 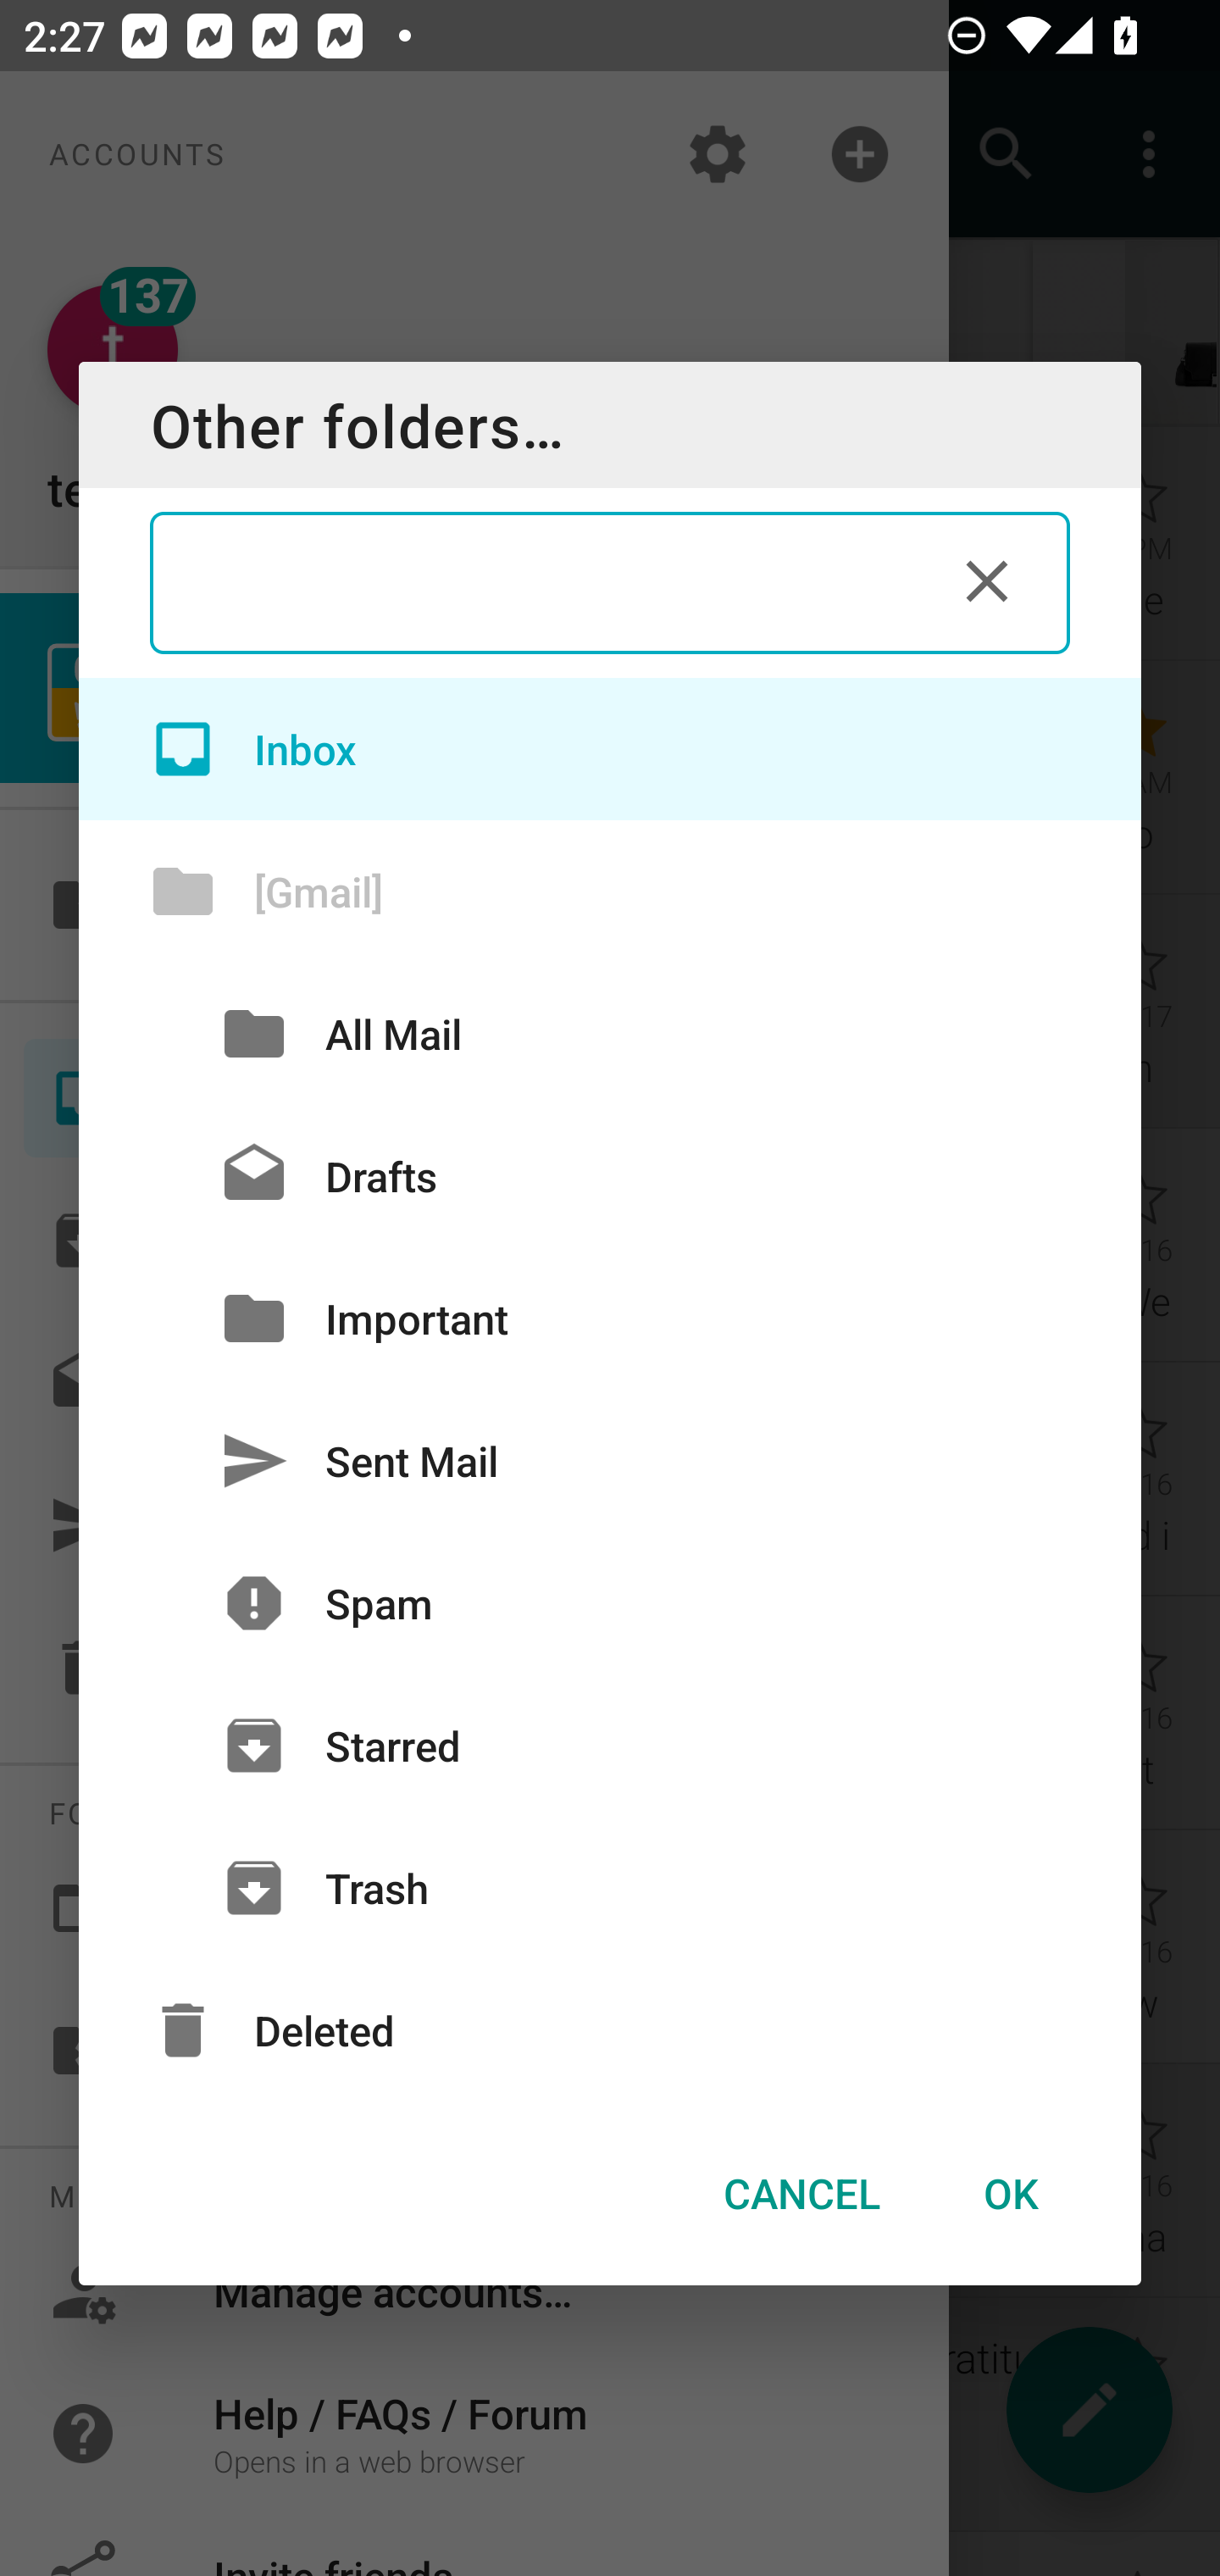 What do you see at coordinates (610, 747) in the screenshot?
I see `Inbox` at bounding box center [610, 747].